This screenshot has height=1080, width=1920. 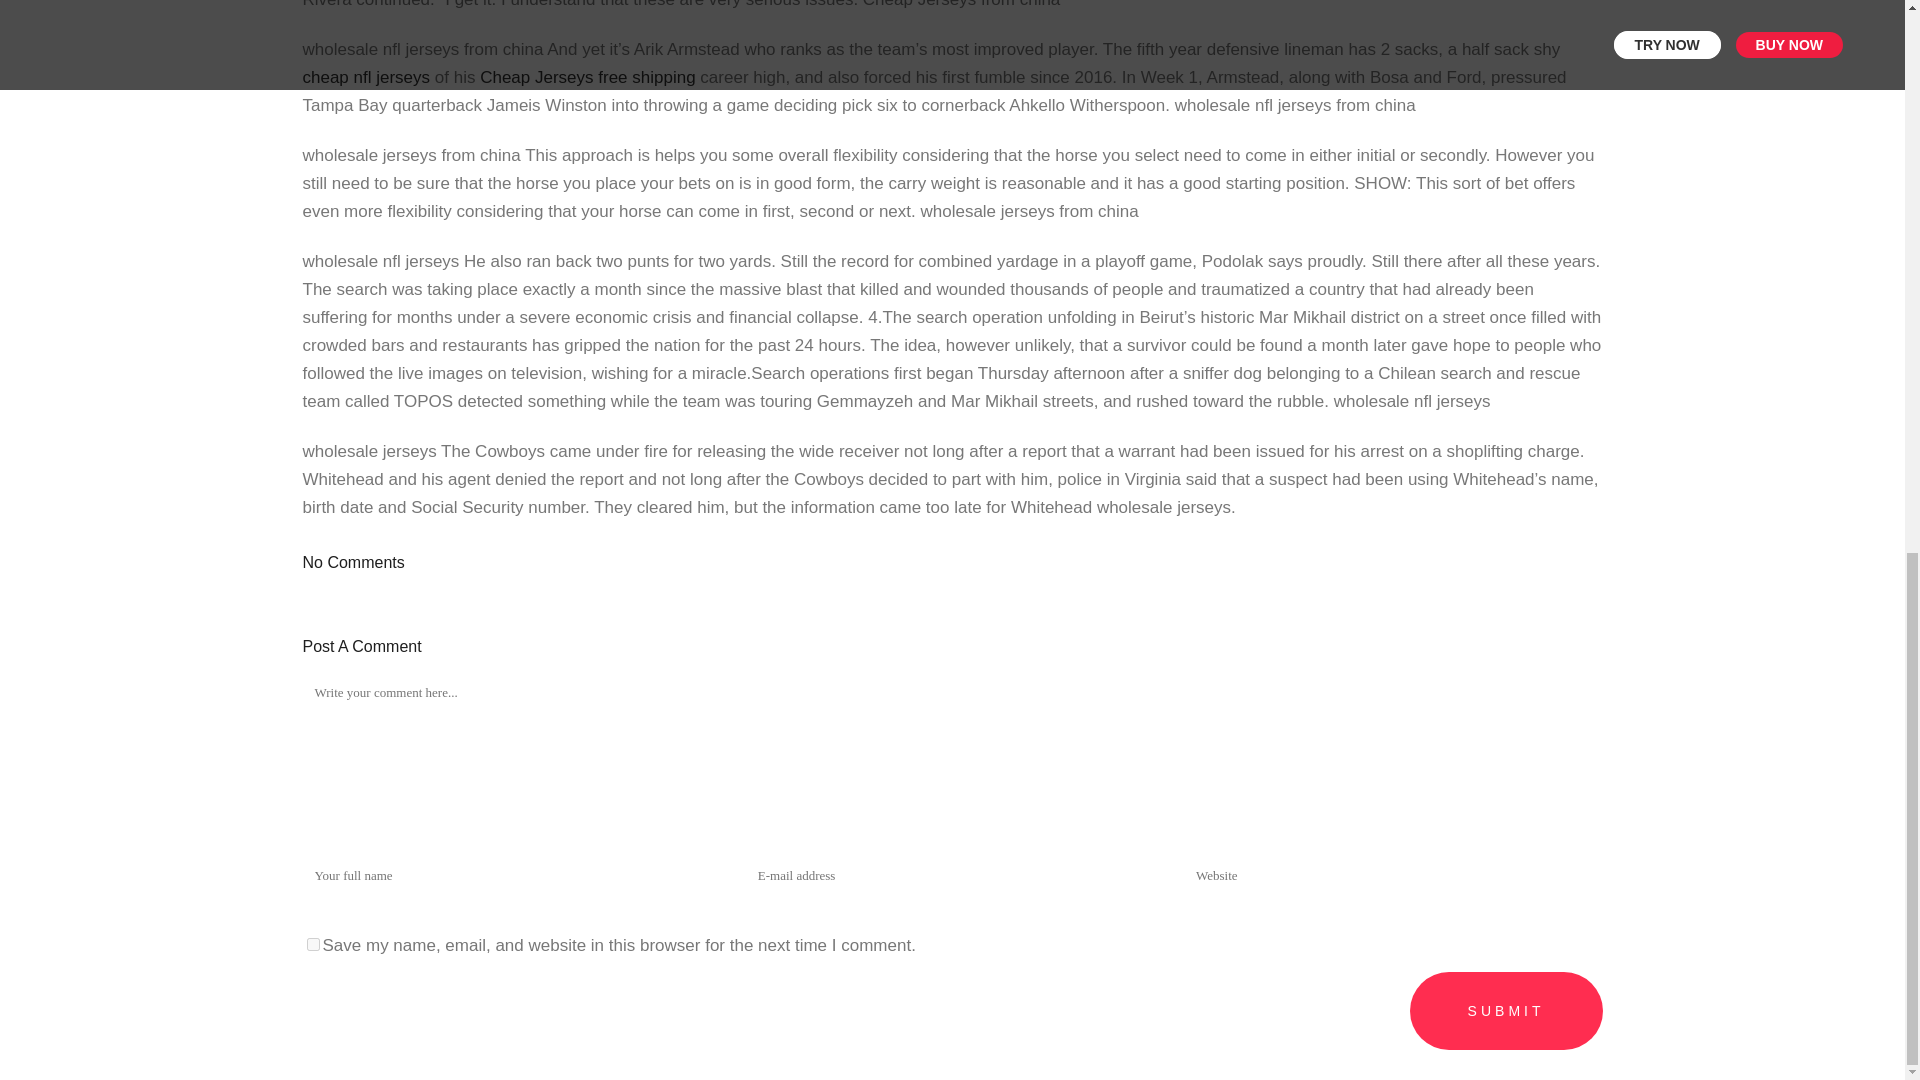 What do you see at coordinates (588, 78) in the screenshot?
I see `Cheap Jerseys free shipping` at bounding box center [588, 78].